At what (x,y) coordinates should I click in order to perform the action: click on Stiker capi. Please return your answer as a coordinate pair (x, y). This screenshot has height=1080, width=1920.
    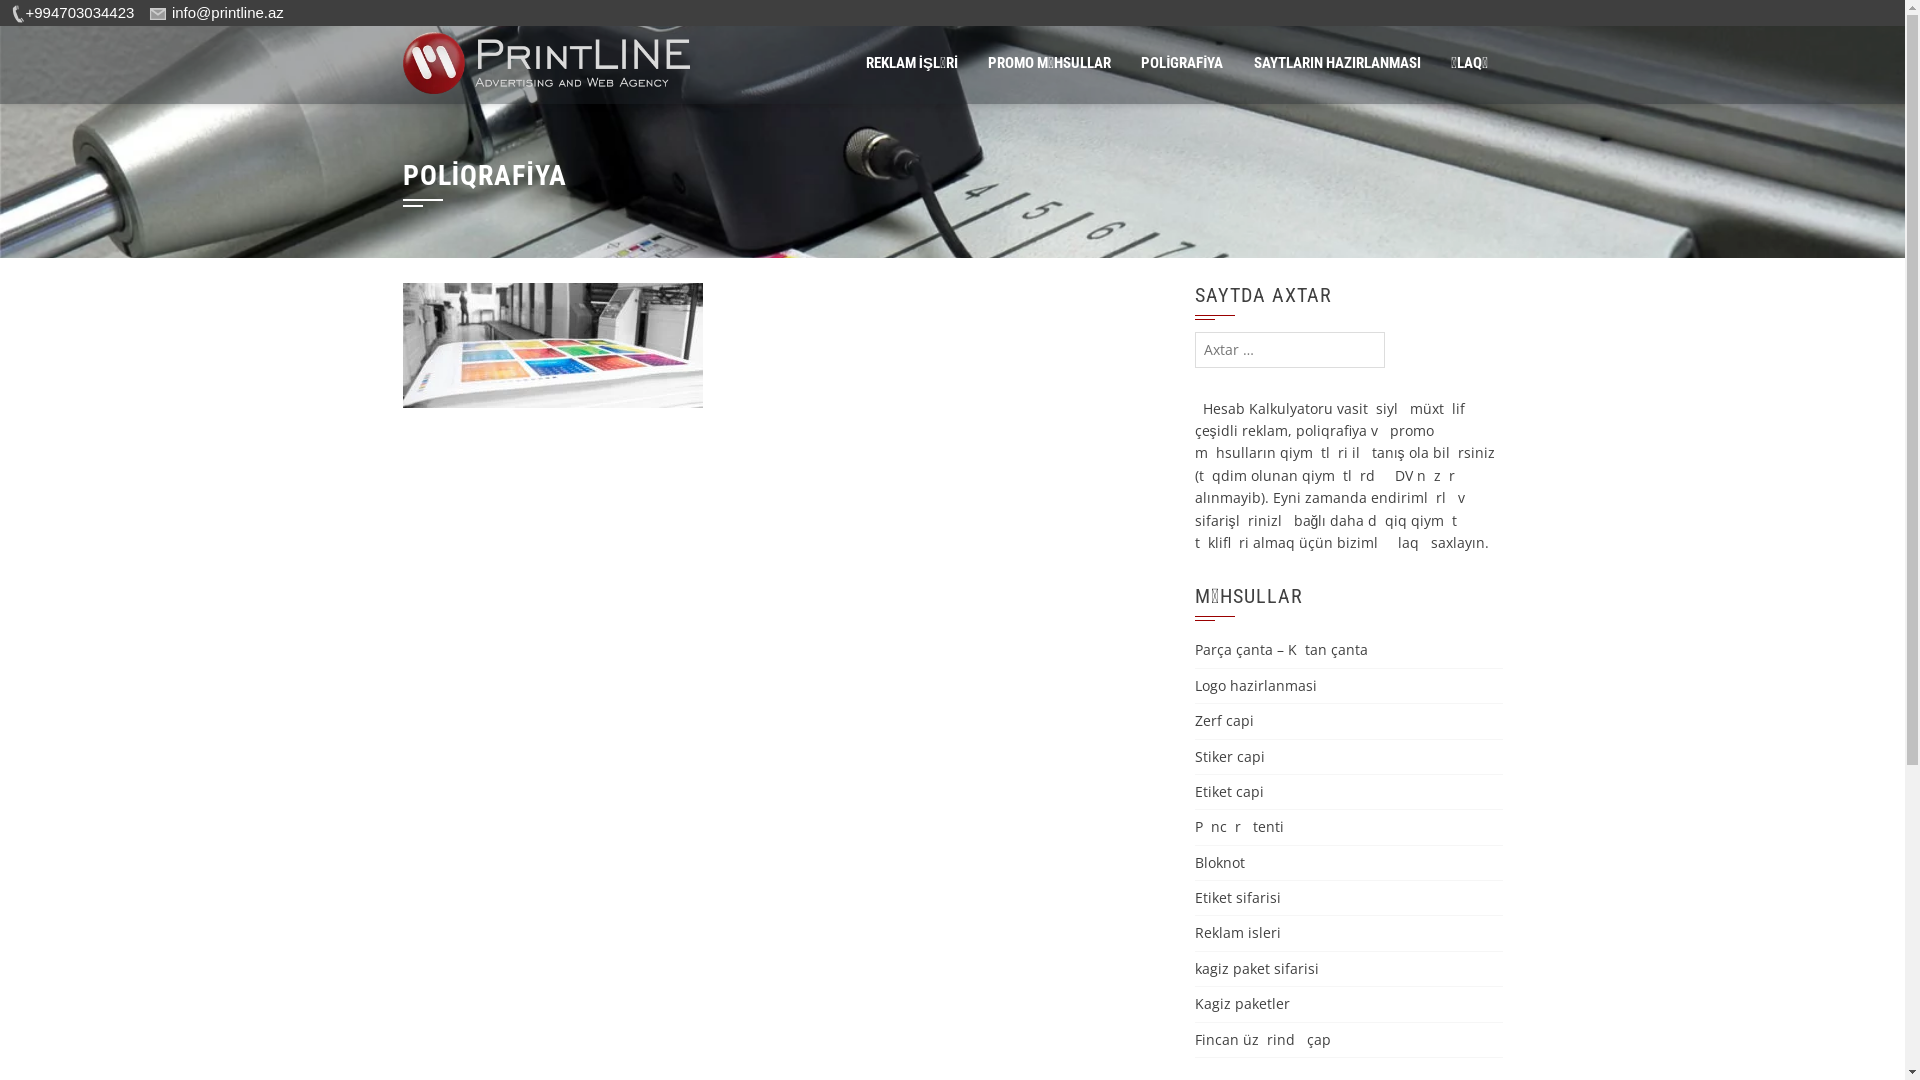
    Looking at the image, I should click on (1229, 756).